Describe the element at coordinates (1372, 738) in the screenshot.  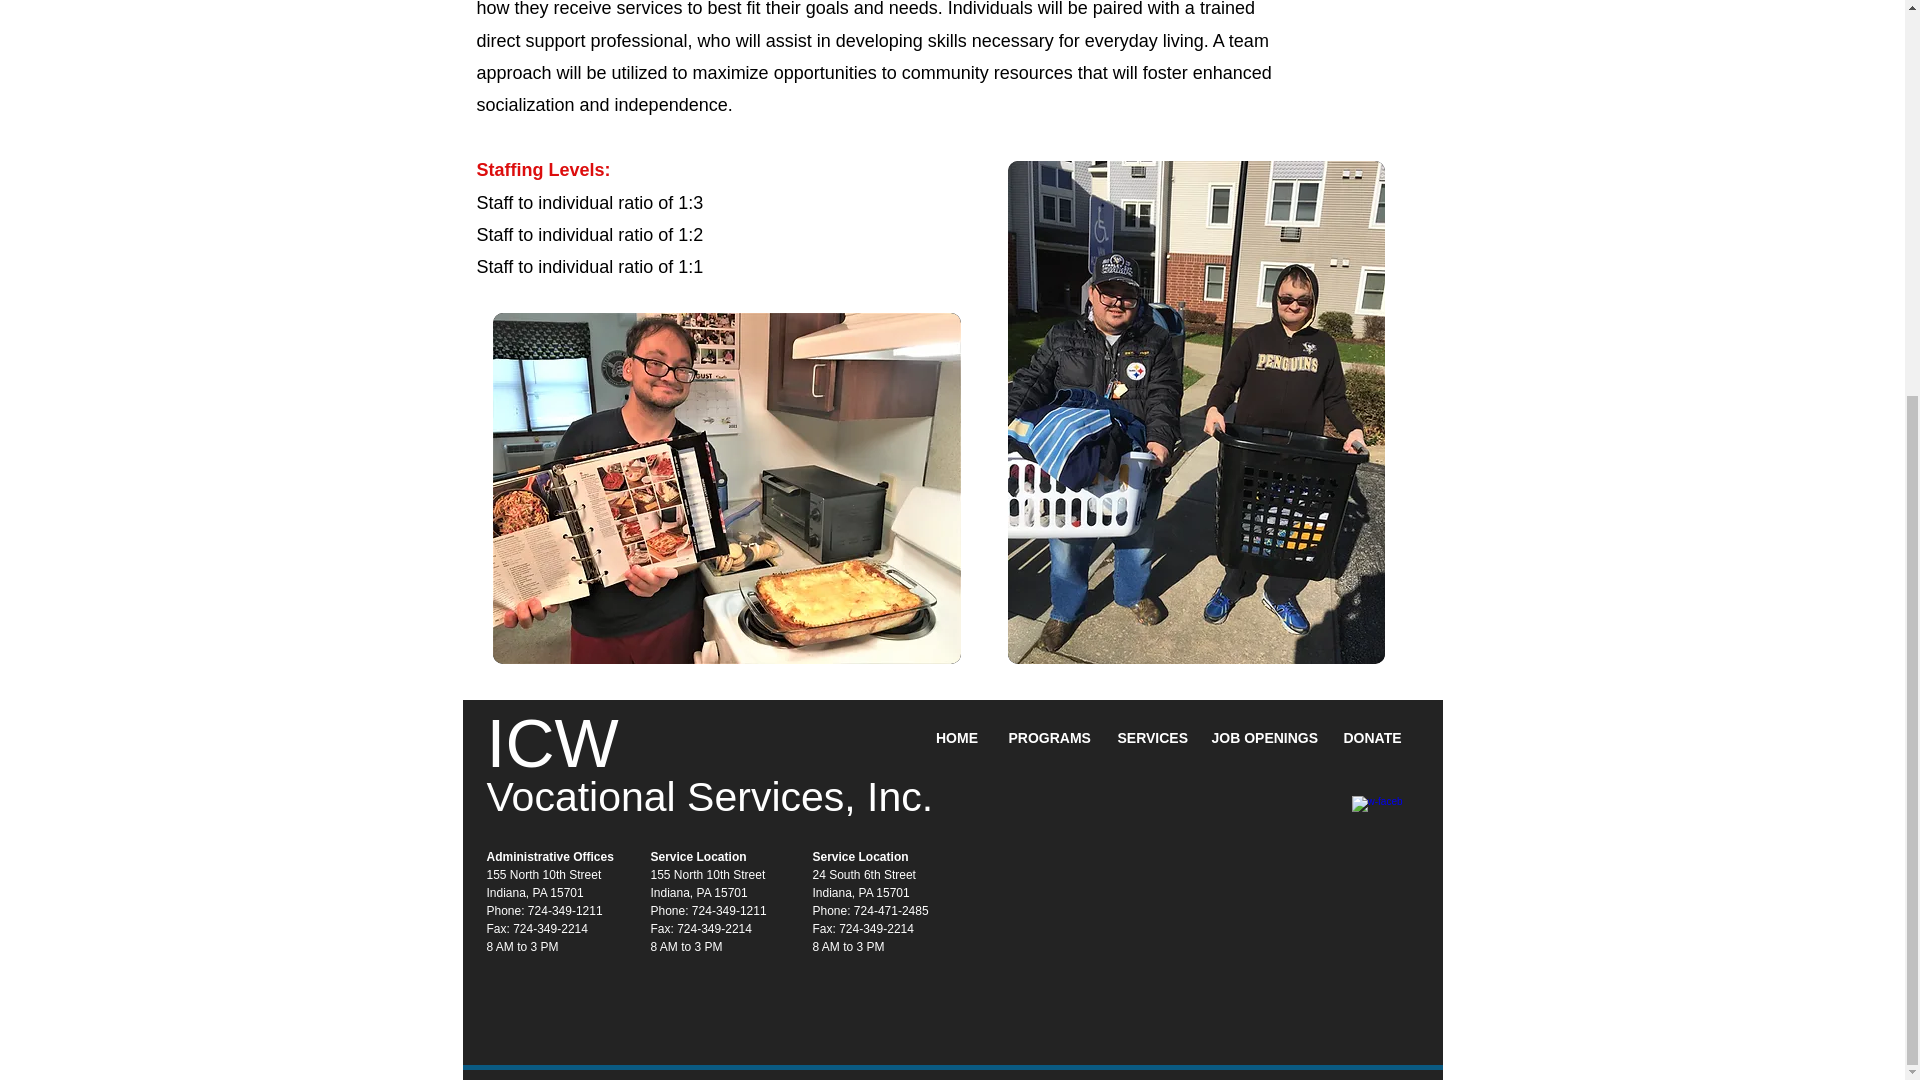
I see `DONATE` at that location.